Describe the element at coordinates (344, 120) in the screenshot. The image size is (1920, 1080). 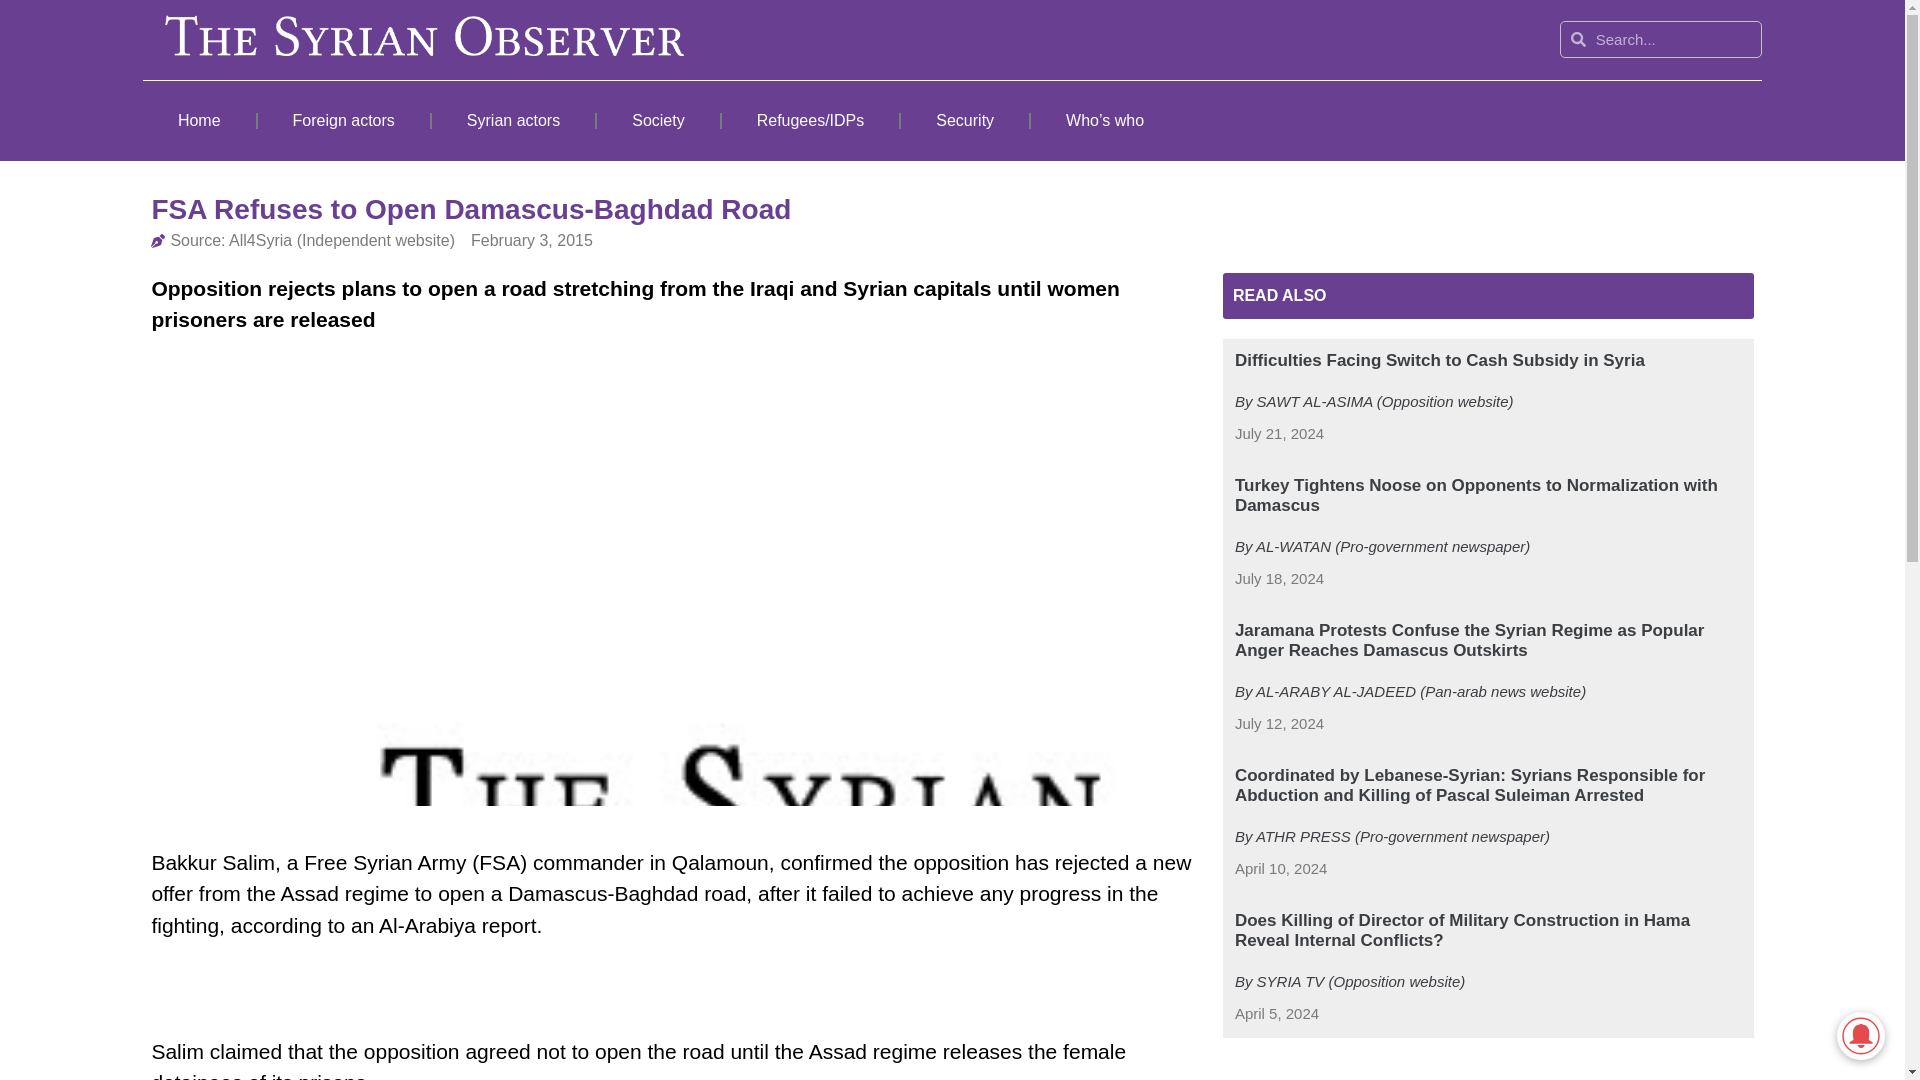
I see `Foreign actors` at that location.